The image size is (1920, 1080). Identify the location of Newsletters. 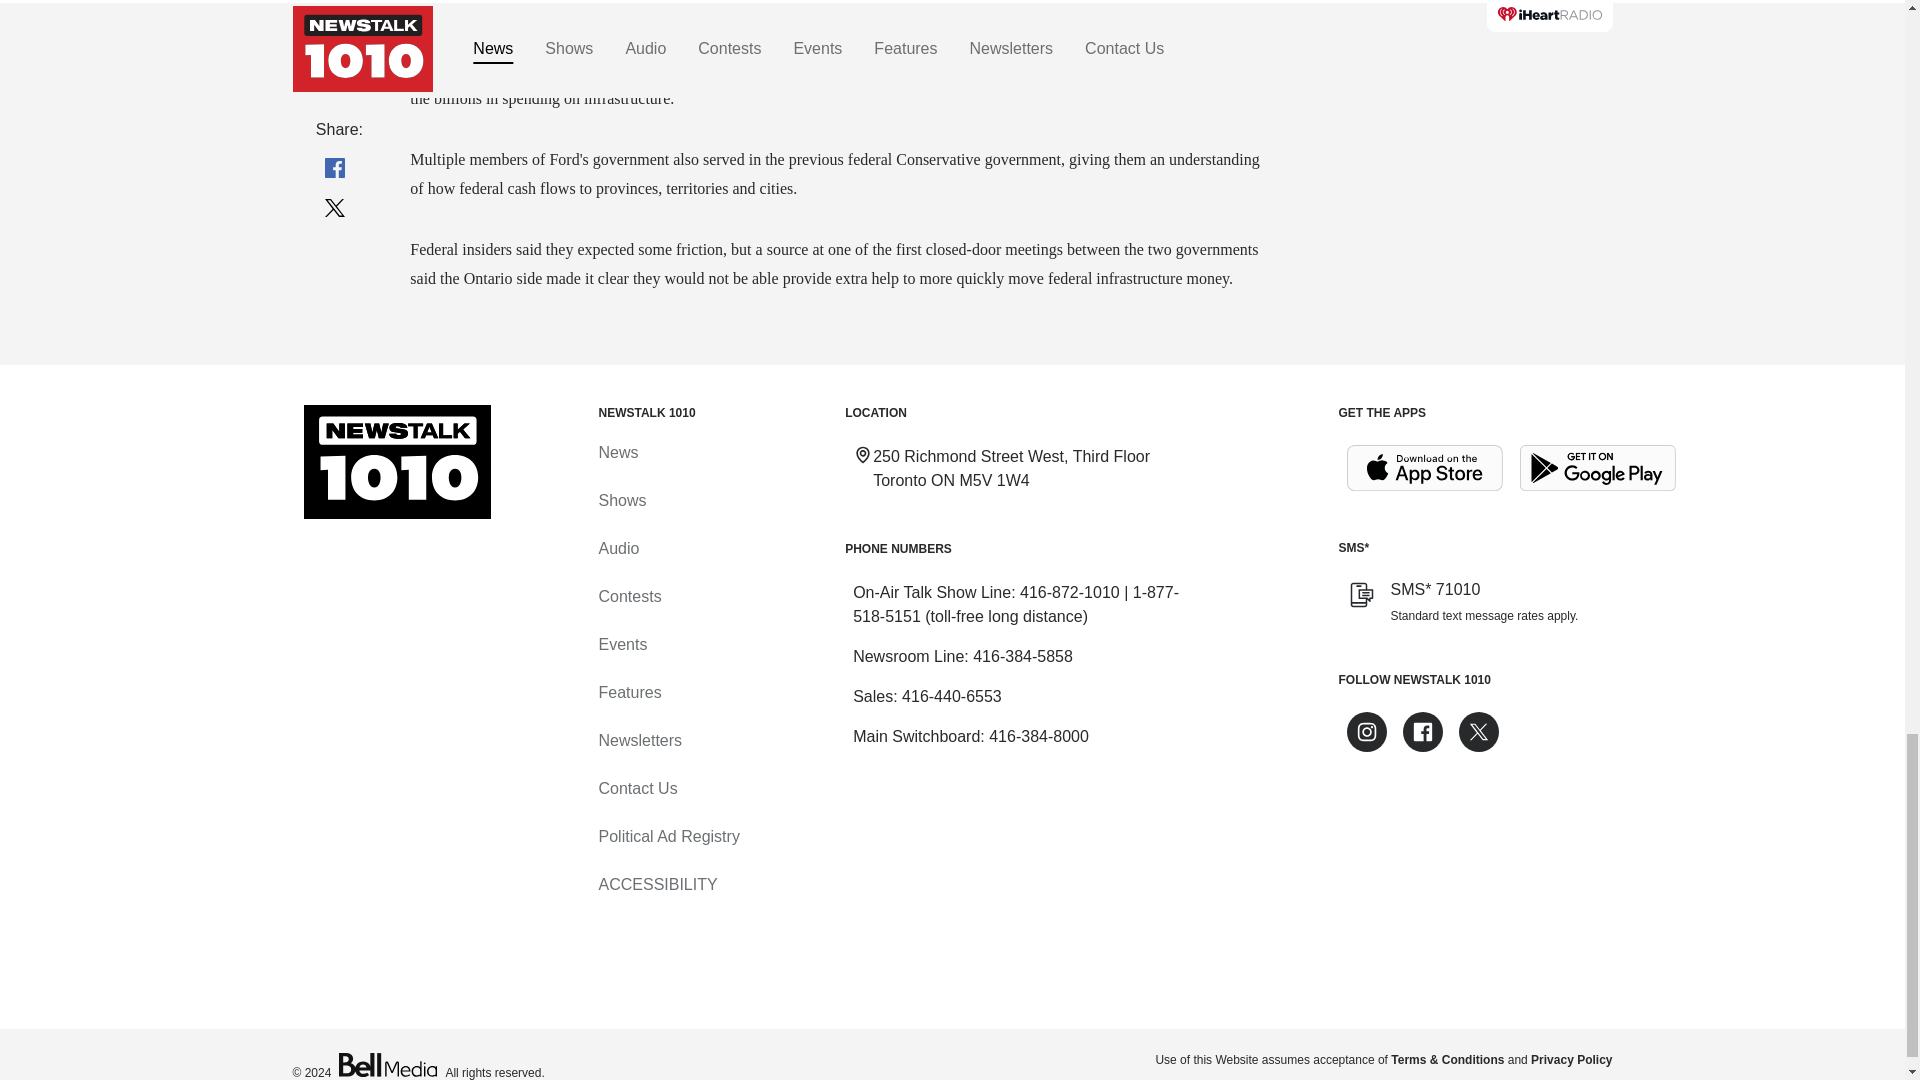
(639, 740).